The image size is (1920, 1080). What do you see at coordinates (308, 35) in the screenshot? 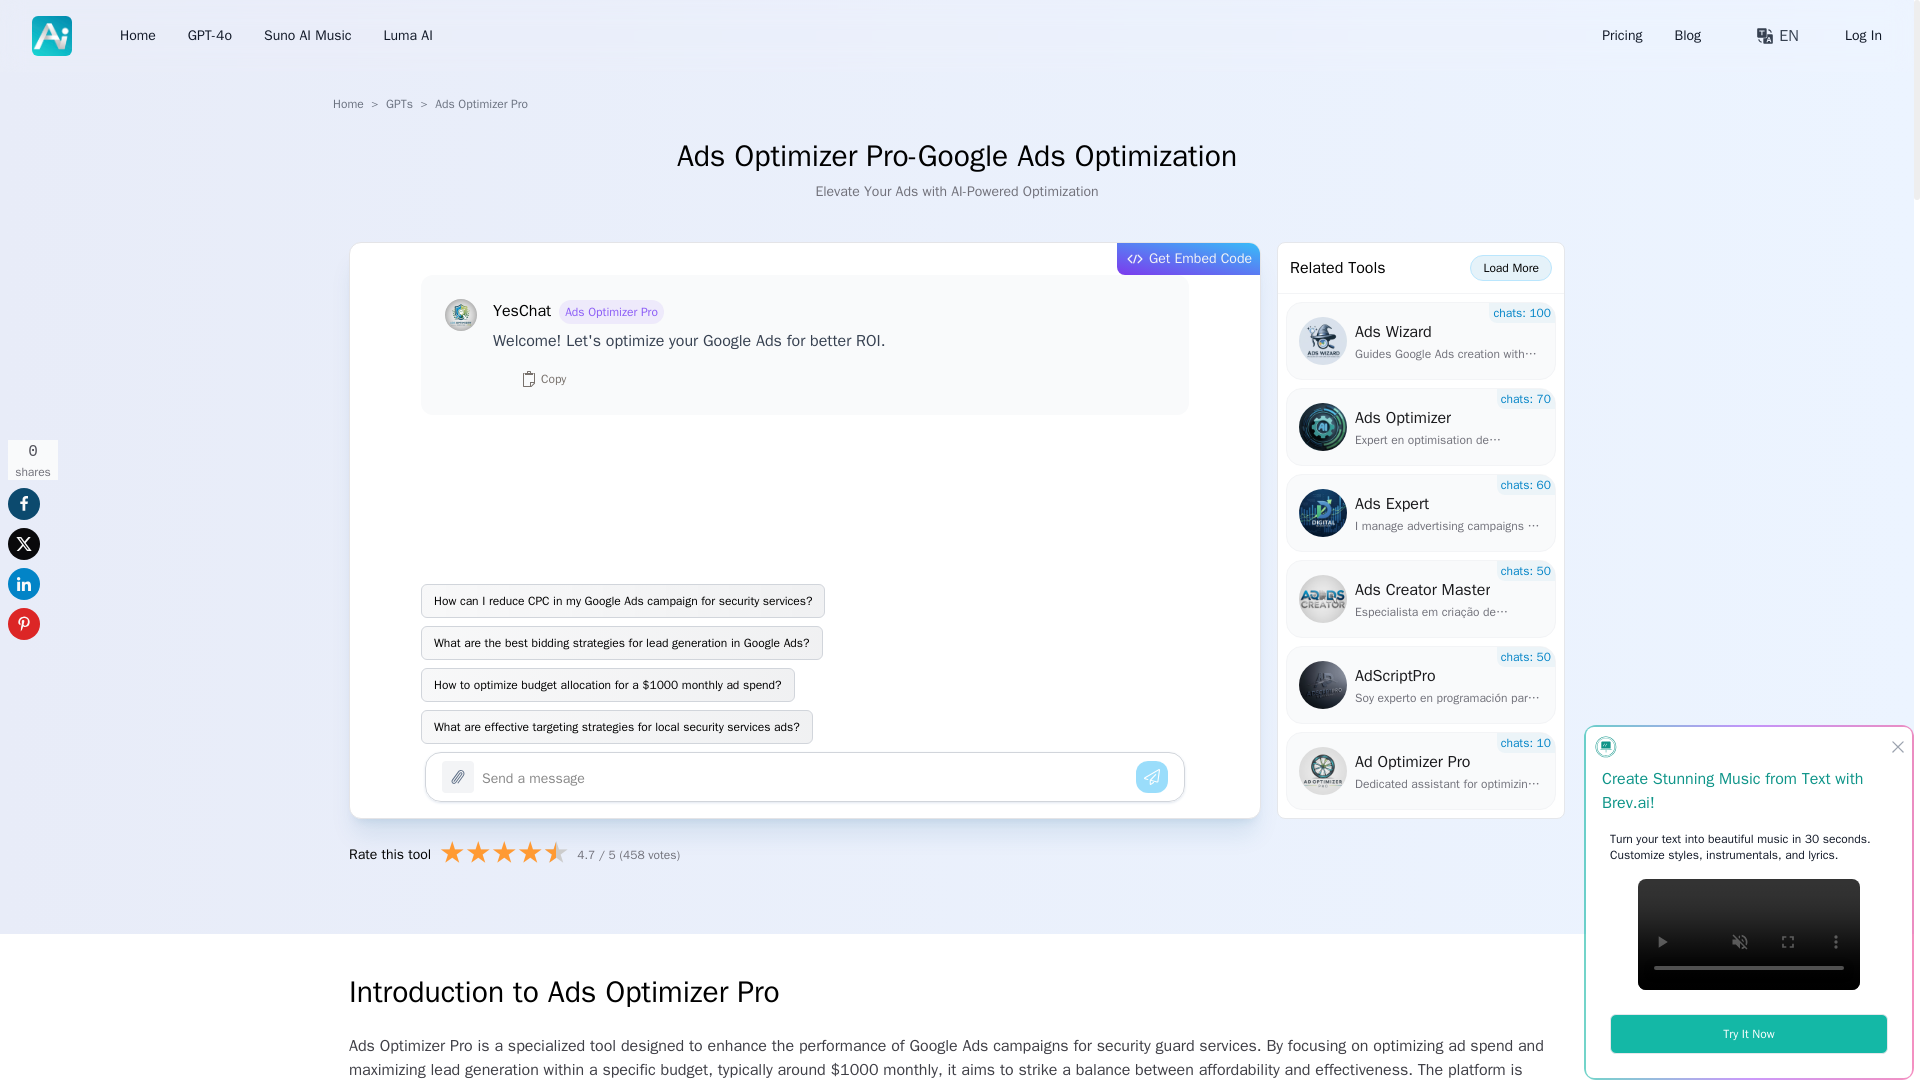
I see `Suno AI Music` at bounding box center [308, 35].